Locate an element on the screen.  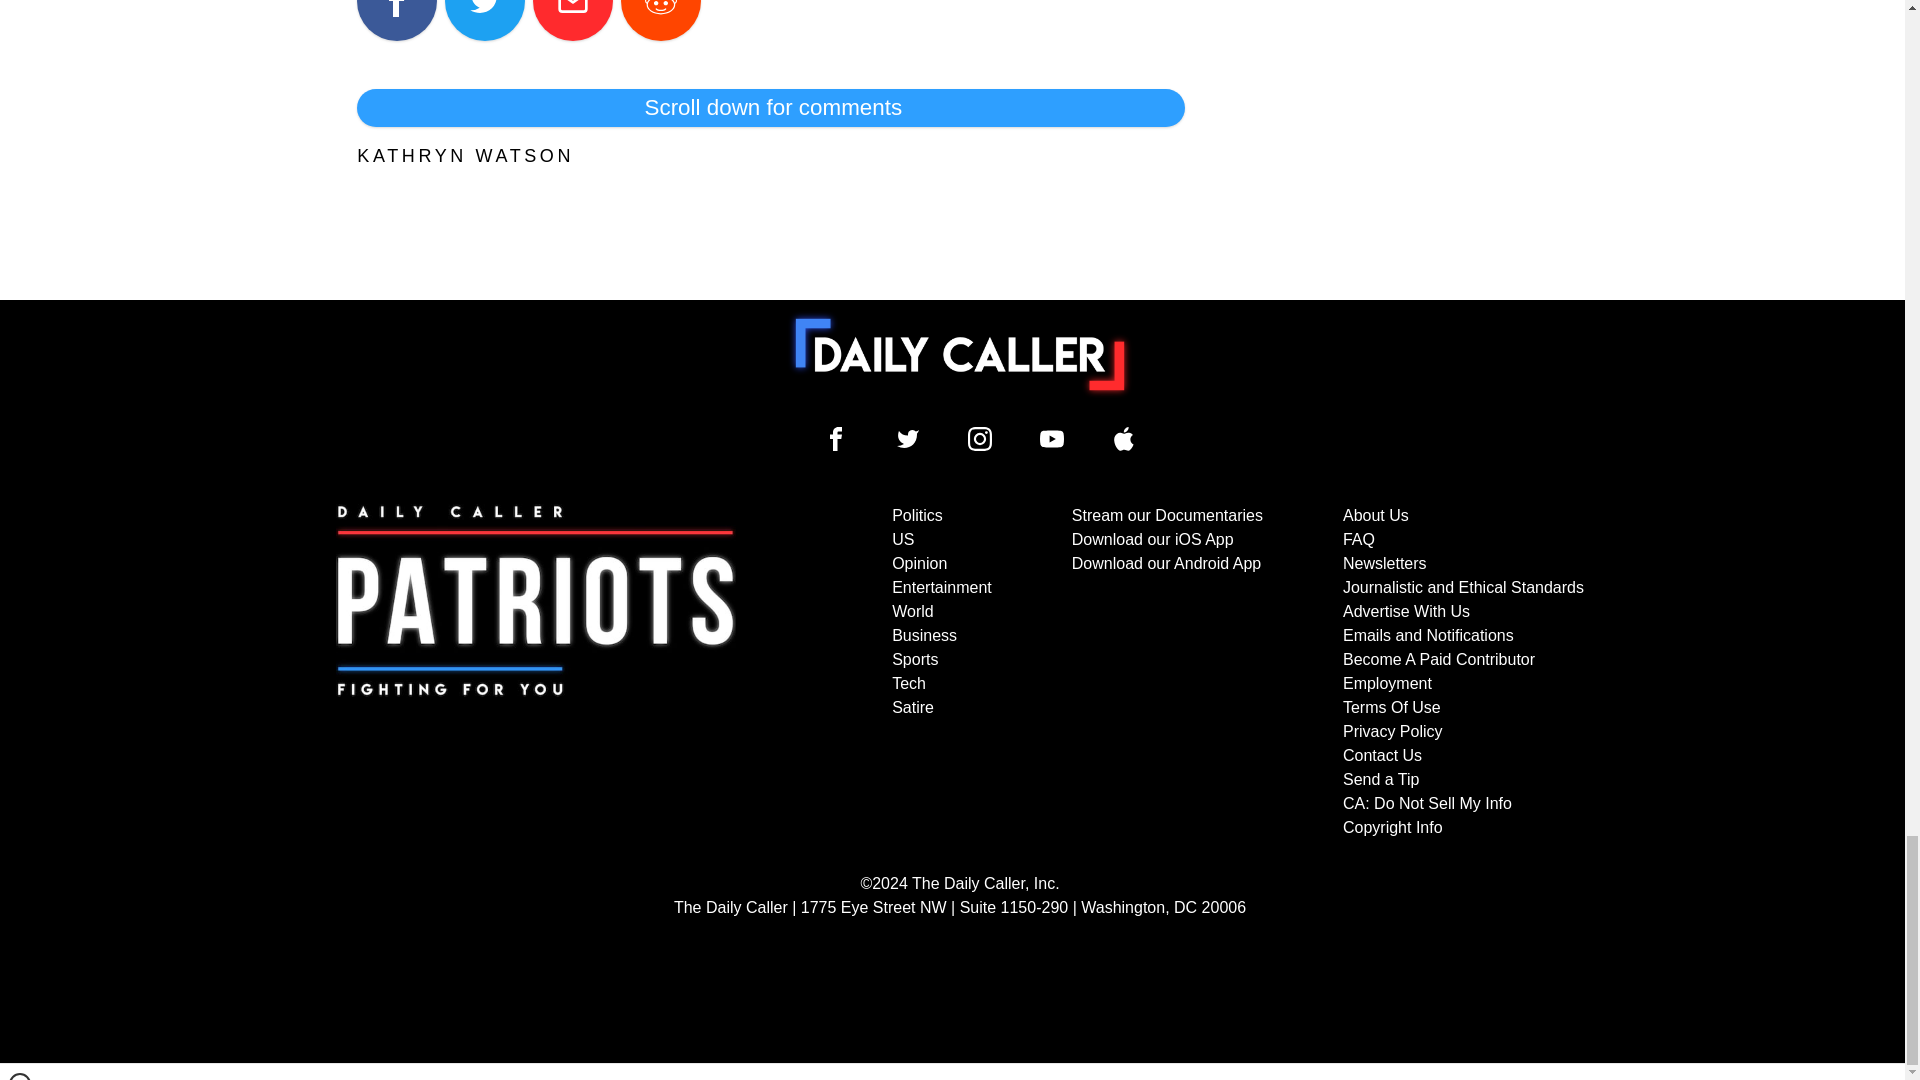
Daily Caller Instagram is located at coordinates (980, 438).